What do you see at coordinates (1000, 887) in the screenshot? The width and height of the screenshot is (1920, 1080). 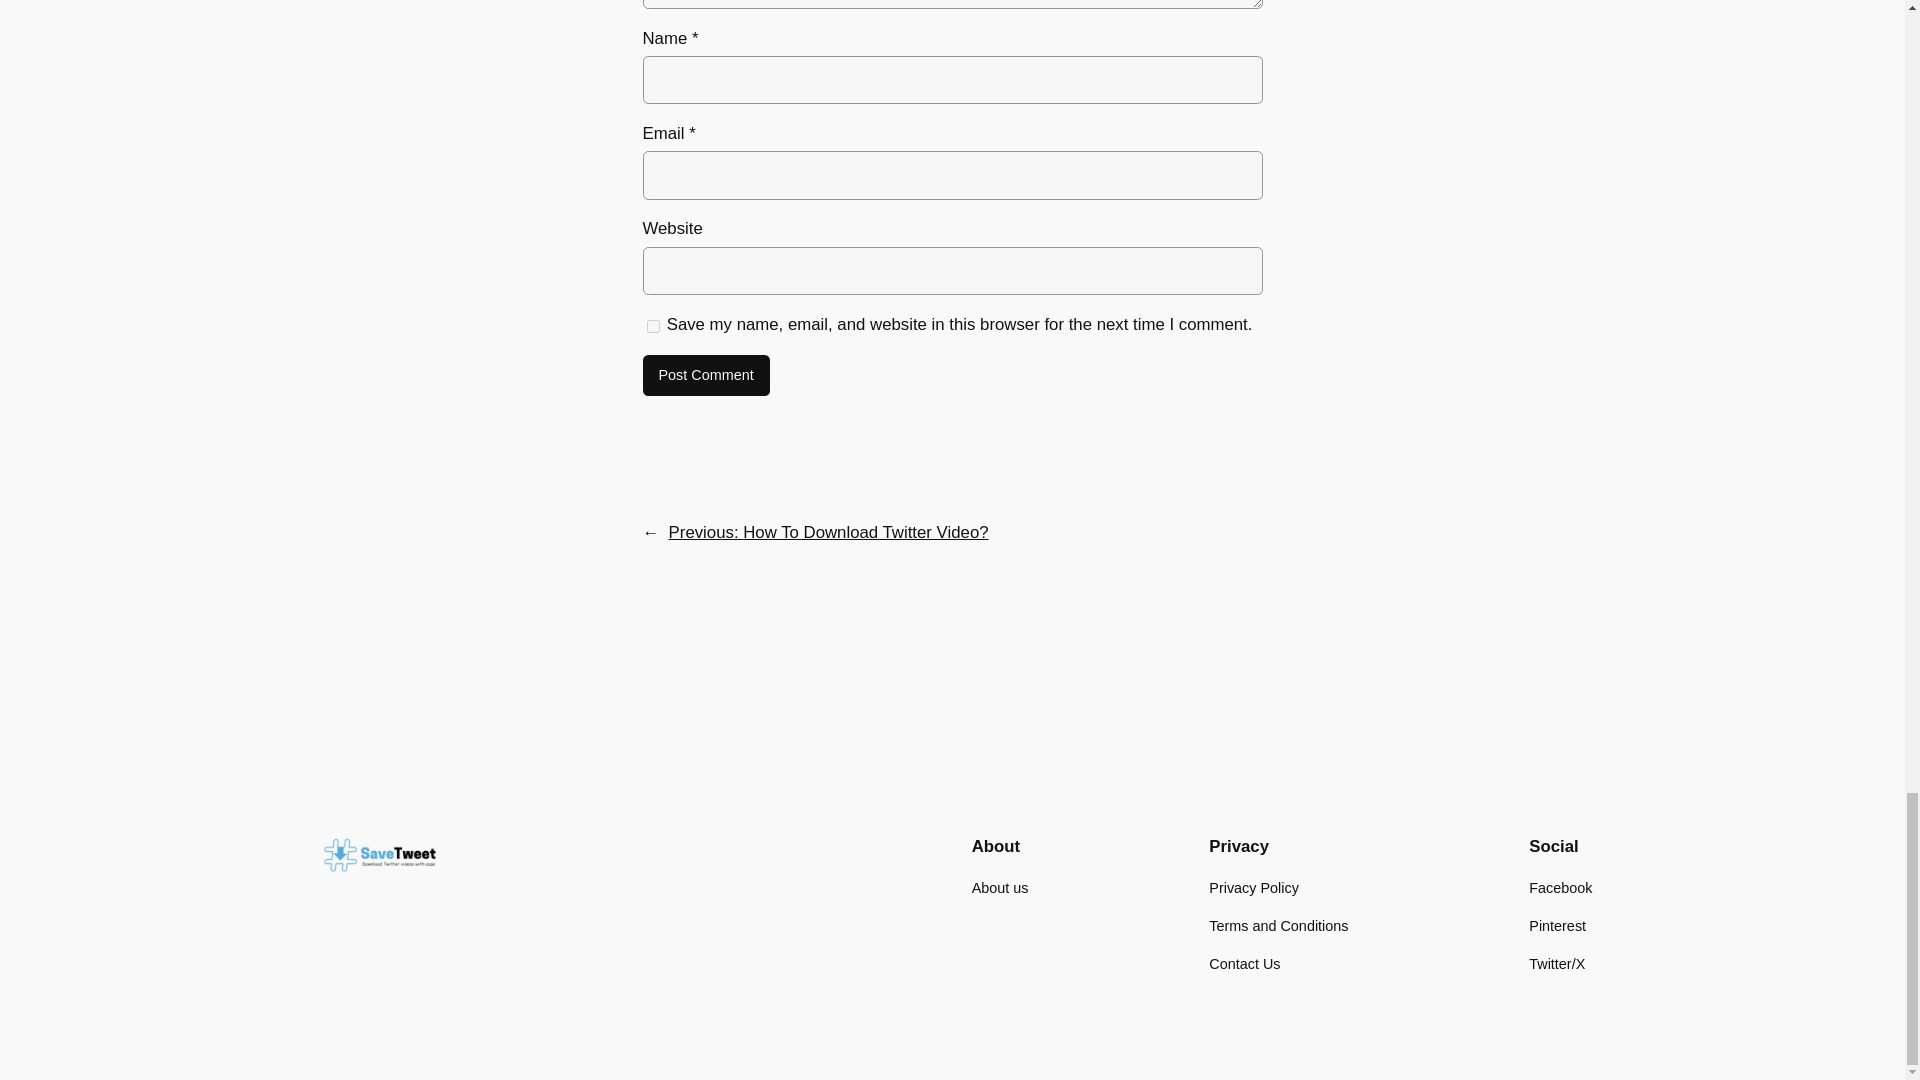 I see `About us` at bounding box center [1000, 887].